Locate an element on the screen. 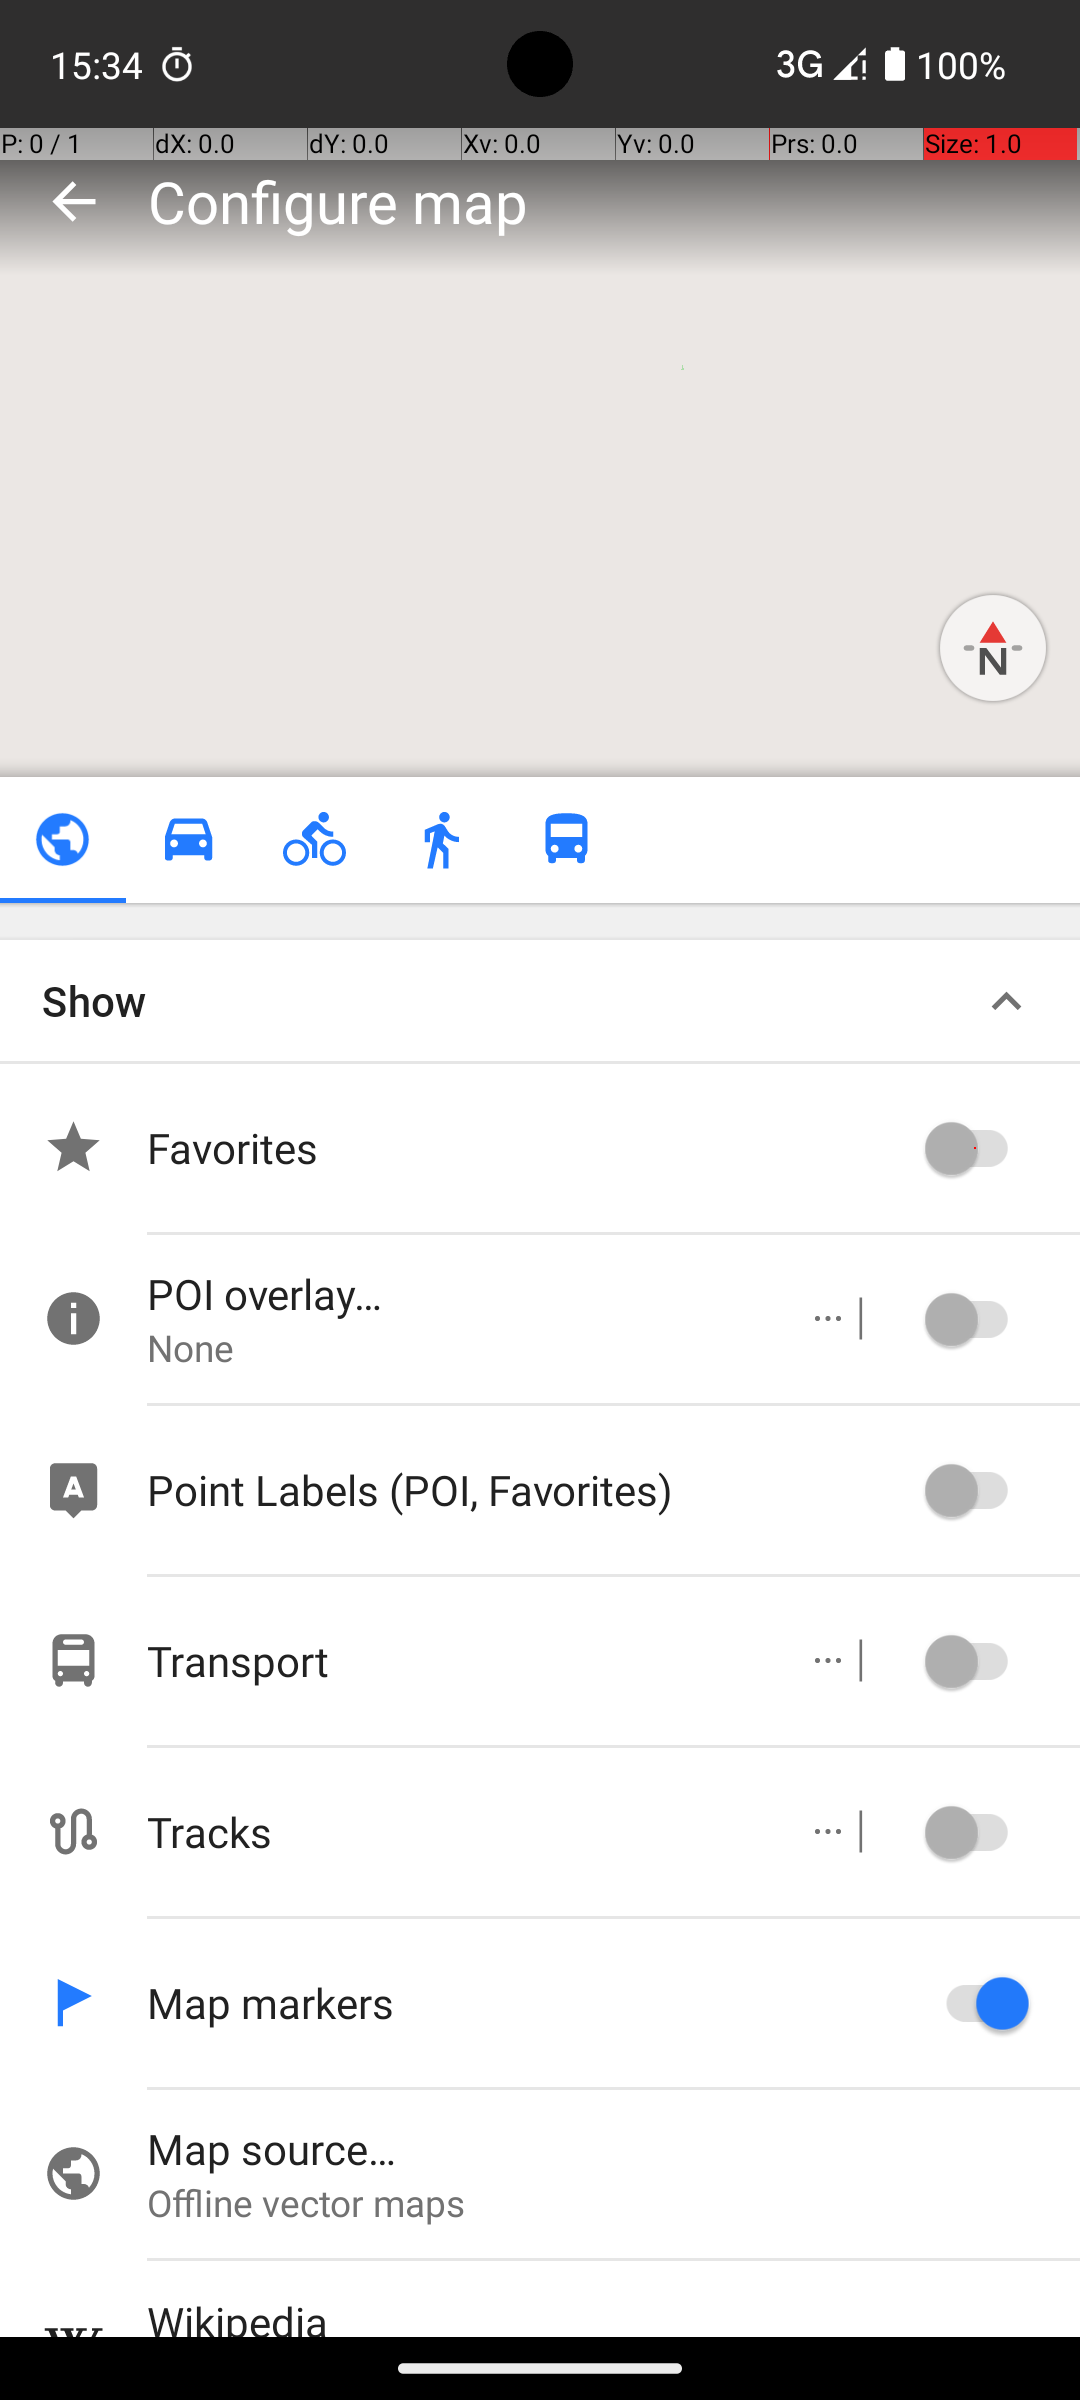 The width and height of the screenshot is (1080, 2400). Map source… is located at coordinates (614, 2148).